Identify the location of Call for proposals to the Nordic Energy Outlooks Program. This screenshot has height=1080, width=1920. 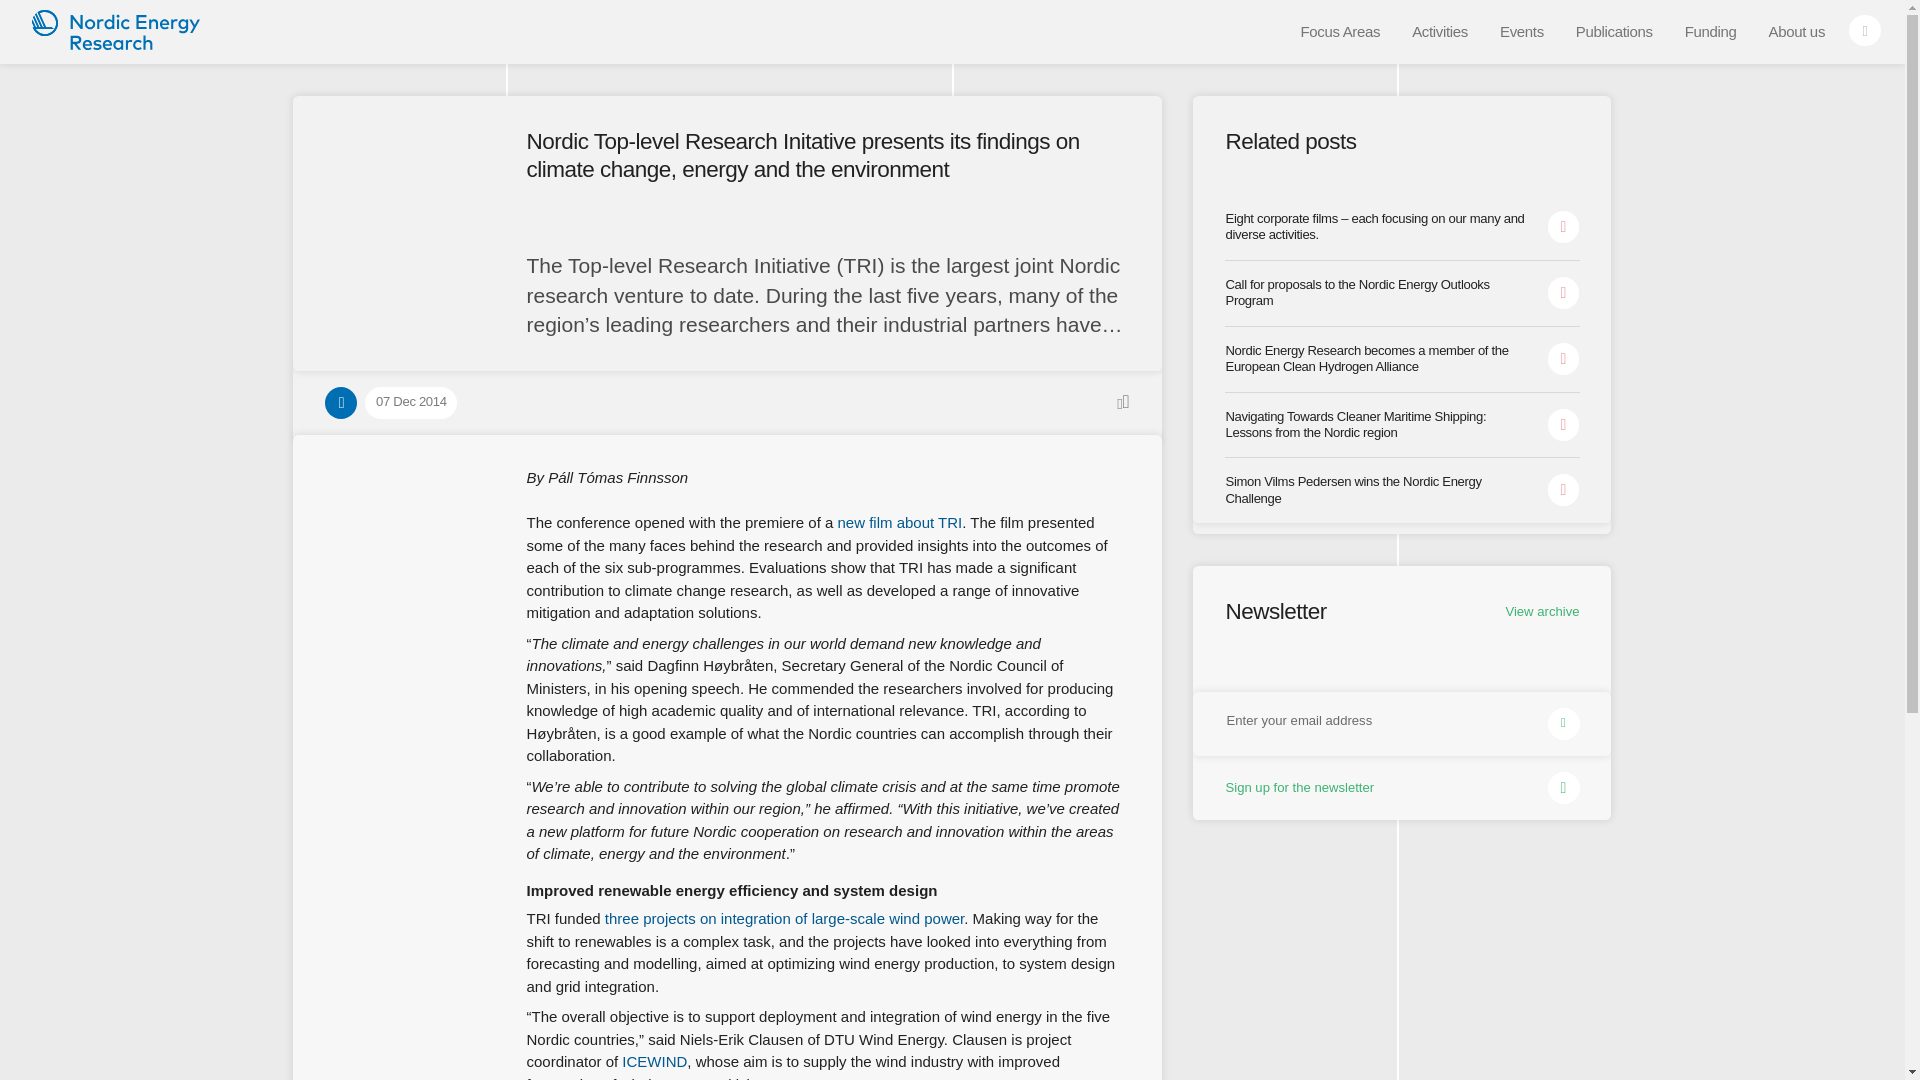
(1401, 294).